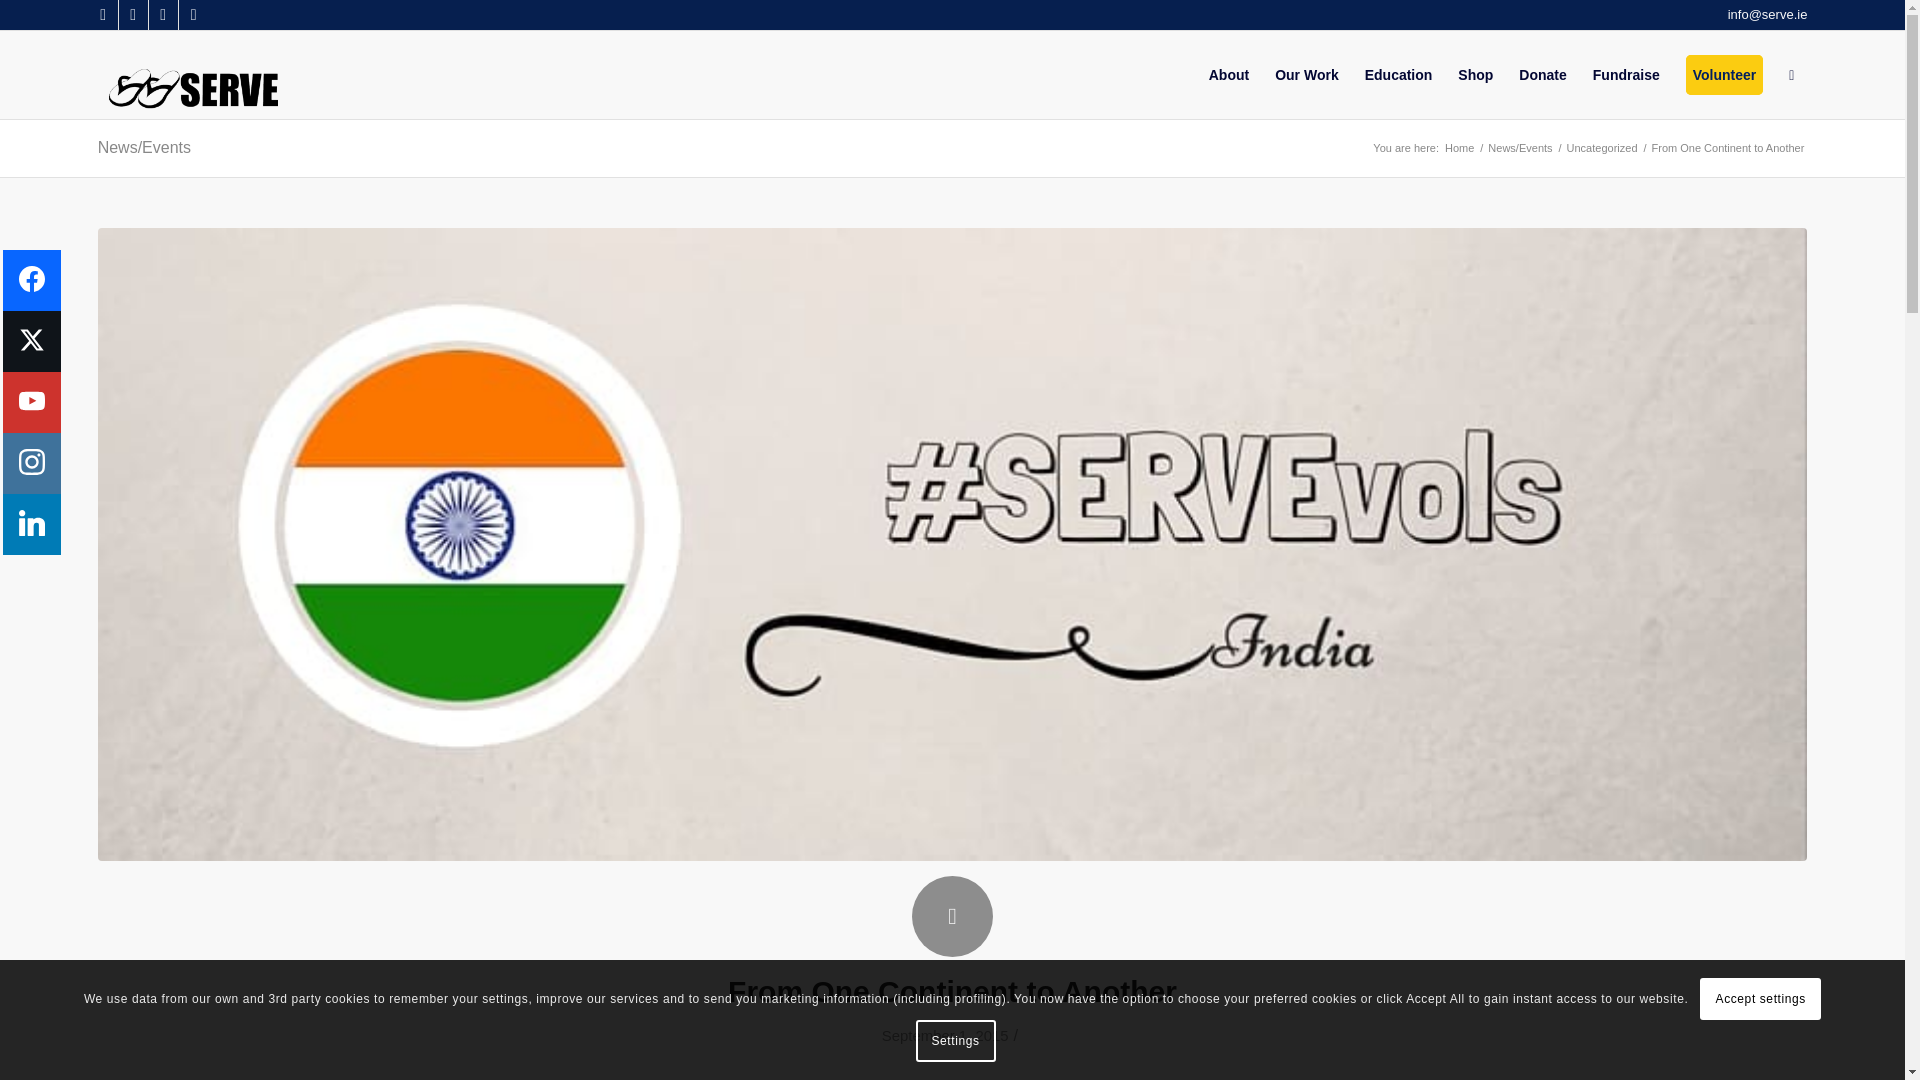 Image resolution: width=1920 pixels, height=1080 pixels. Describe the element at coordinates (1398, 74) in the screenshot. I see `Education` at that location.